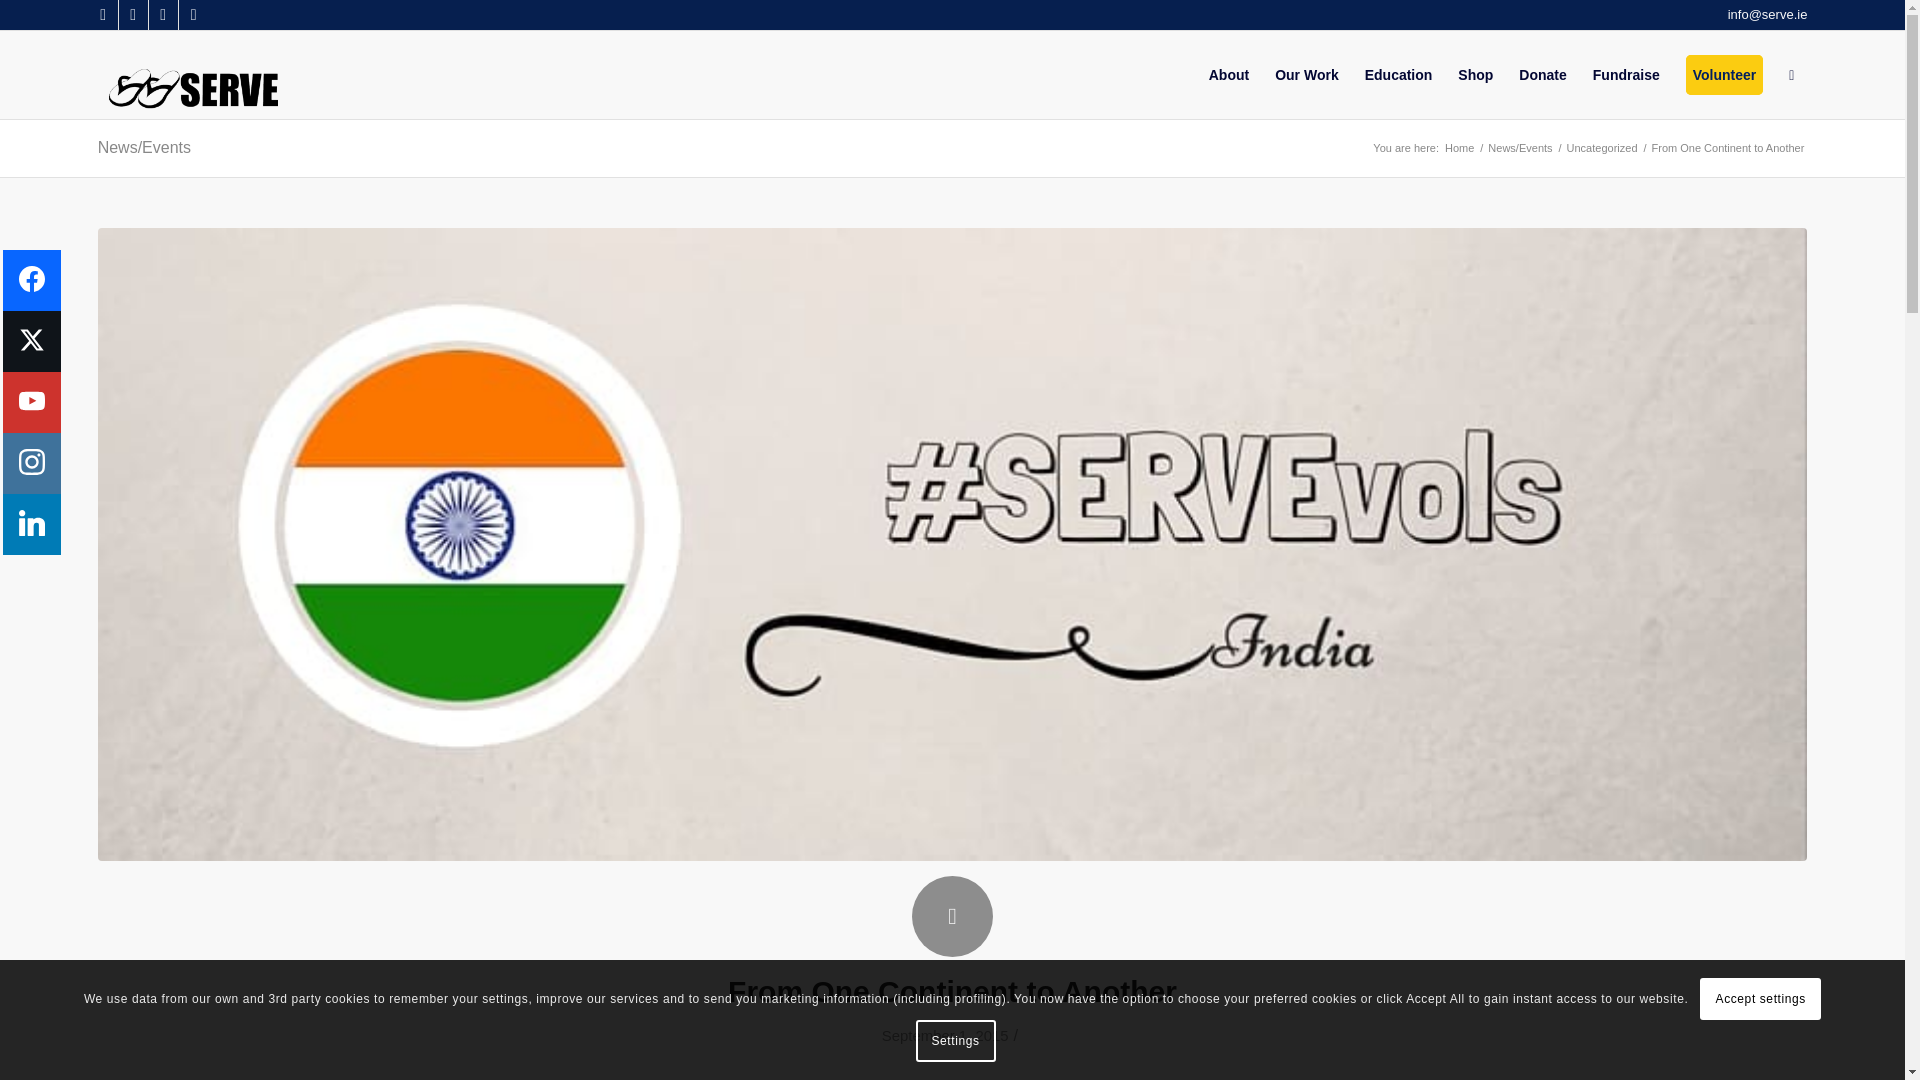 Image resolution: width=1920 pixels, height=1080 pixels. Describe the element at coordinates (1398, 74) in the screenshot. I see `Education` at that location.